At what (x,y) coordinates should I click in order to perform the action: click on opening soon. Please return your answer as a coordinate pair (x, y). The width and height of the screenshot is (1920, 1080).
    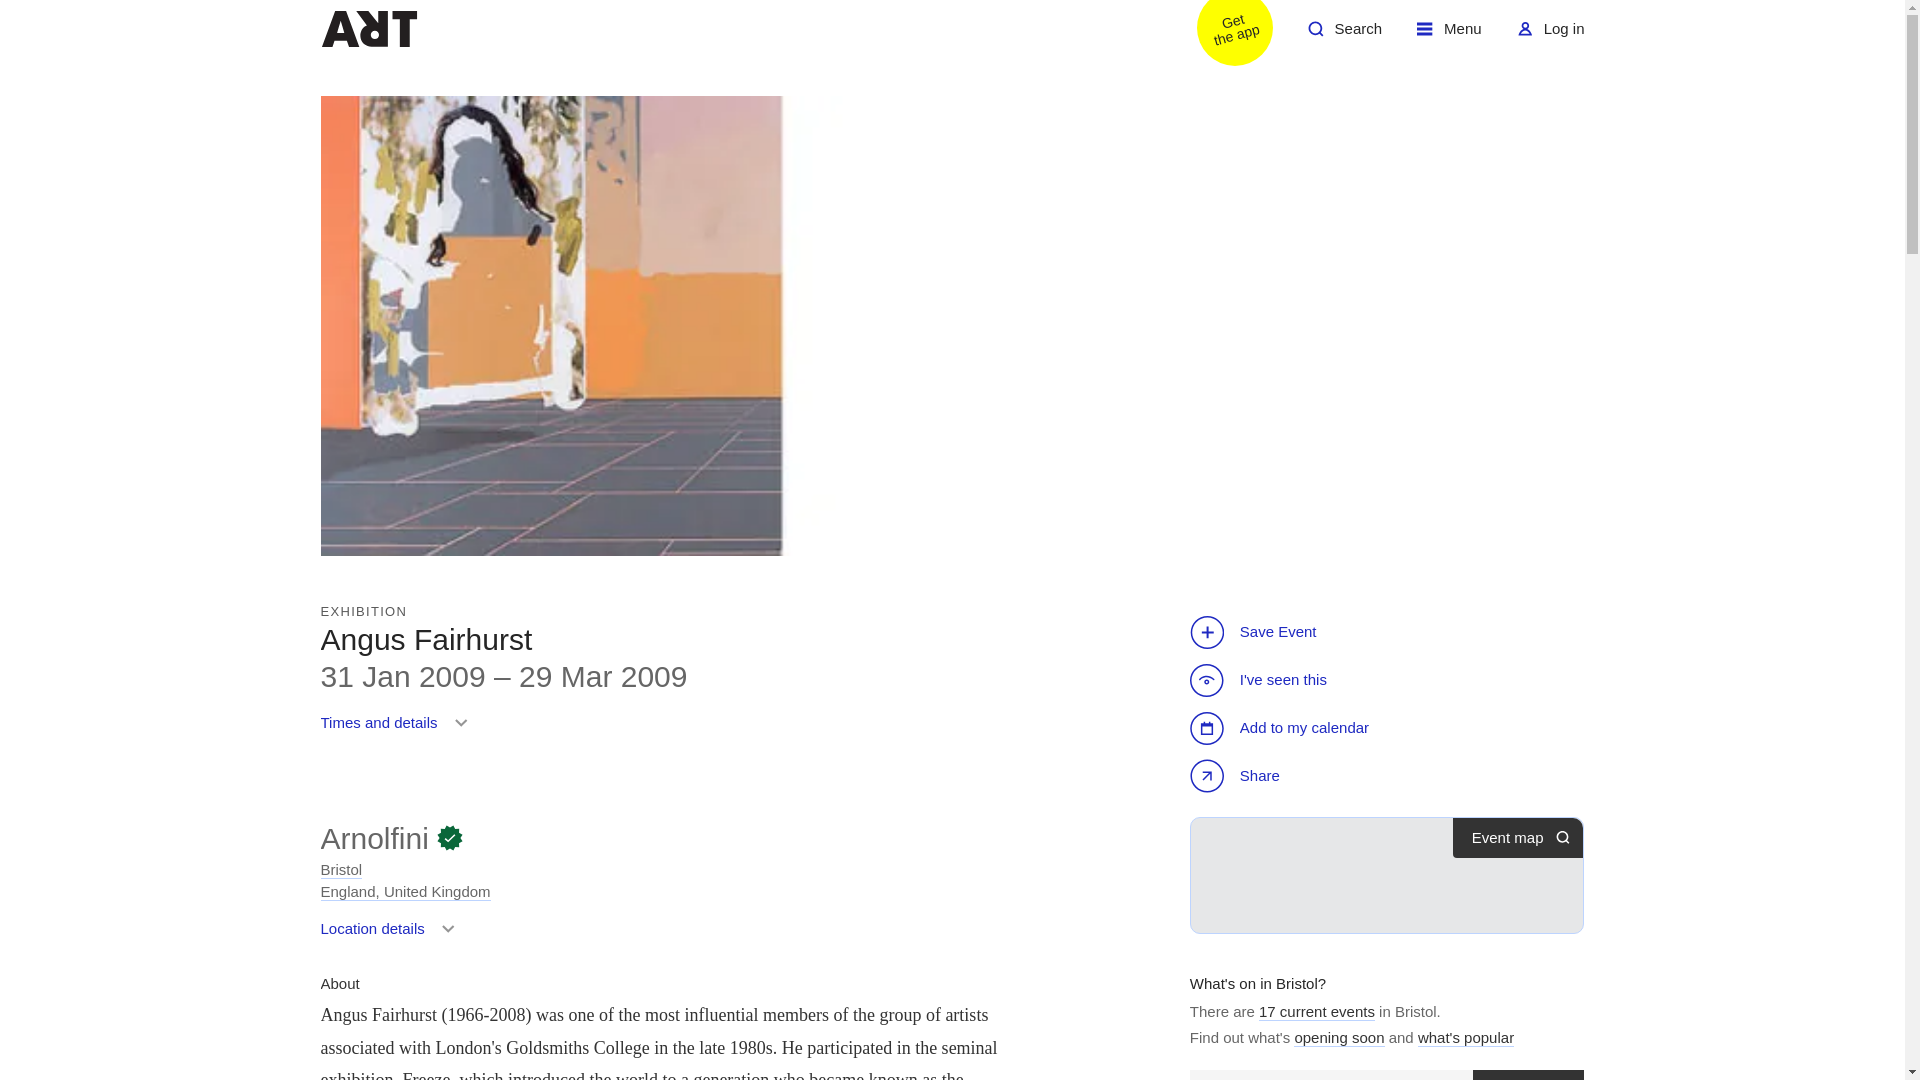
    Looking at the image, I should click on (1222, 36).